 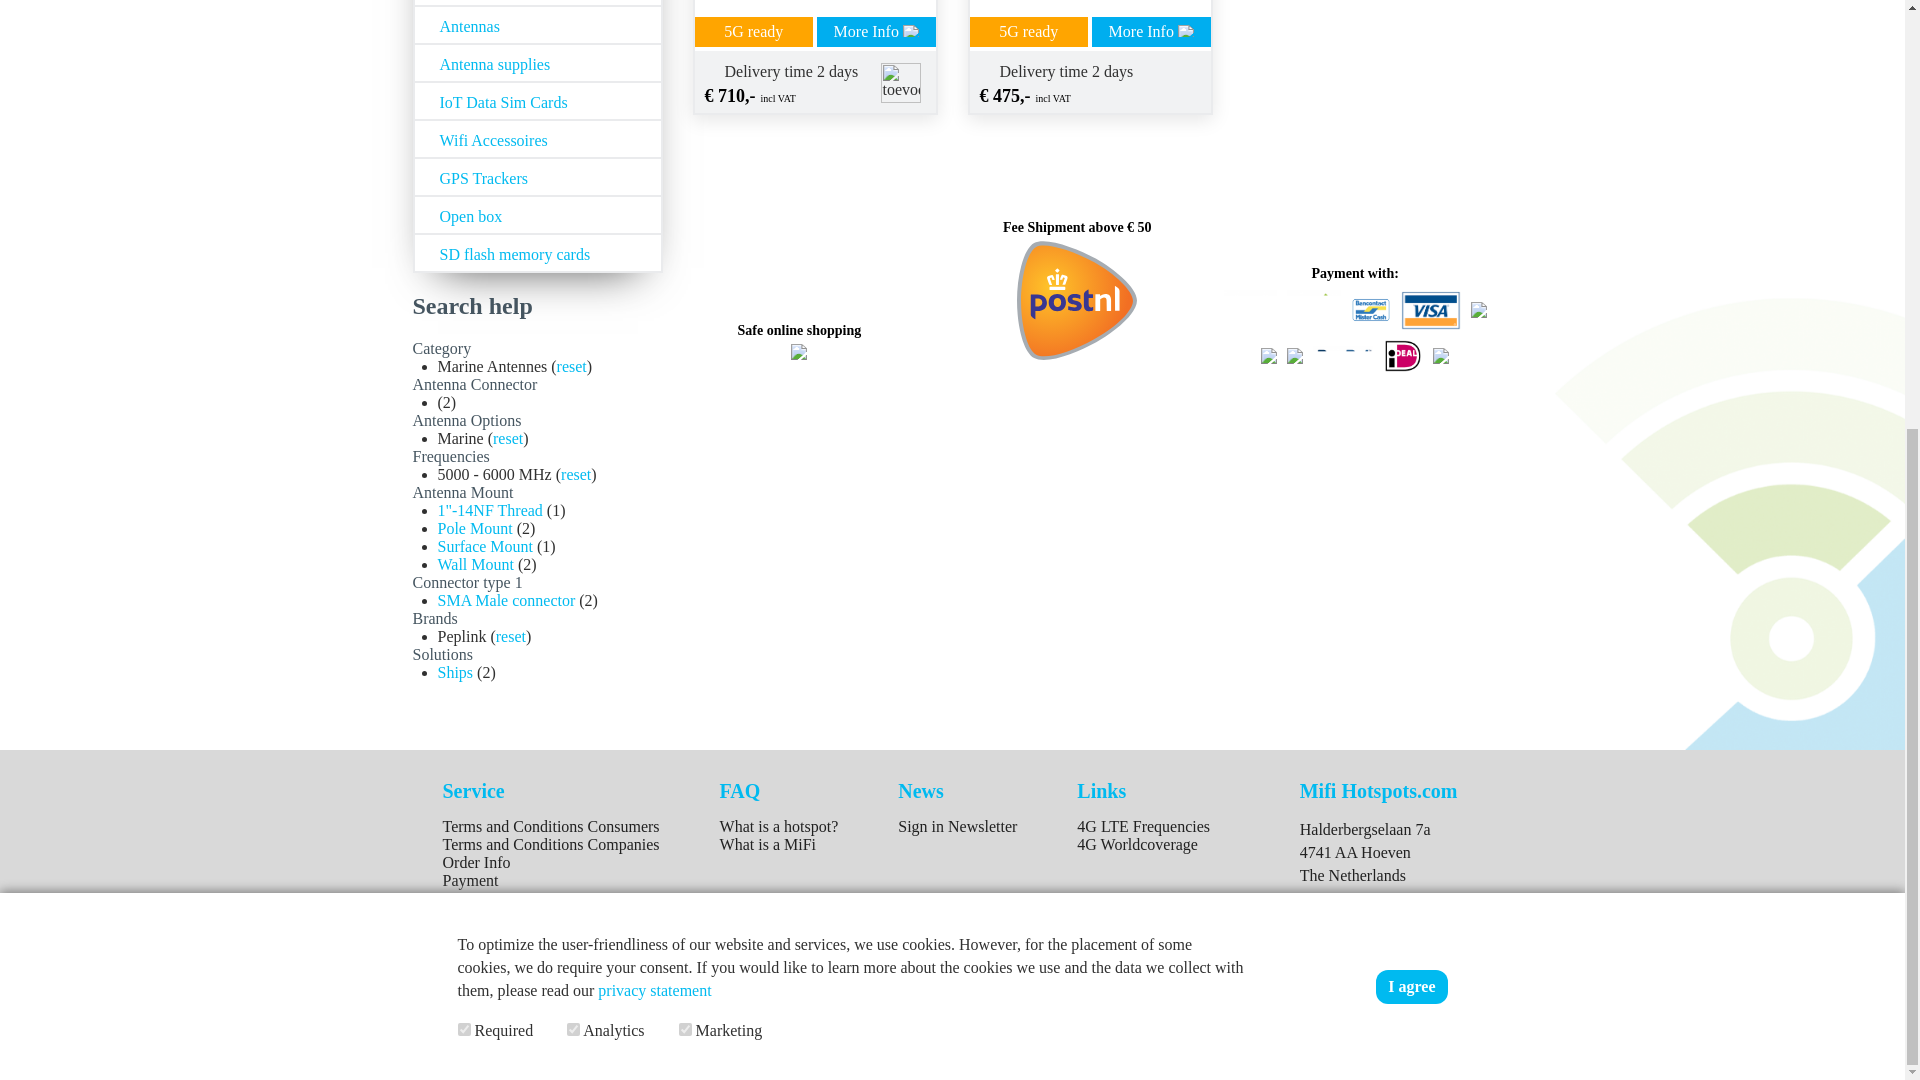 What do you see at coordinates (537, 63) in the screenshot?
I see `Antenna supplies` at bounding box center [537, 63].